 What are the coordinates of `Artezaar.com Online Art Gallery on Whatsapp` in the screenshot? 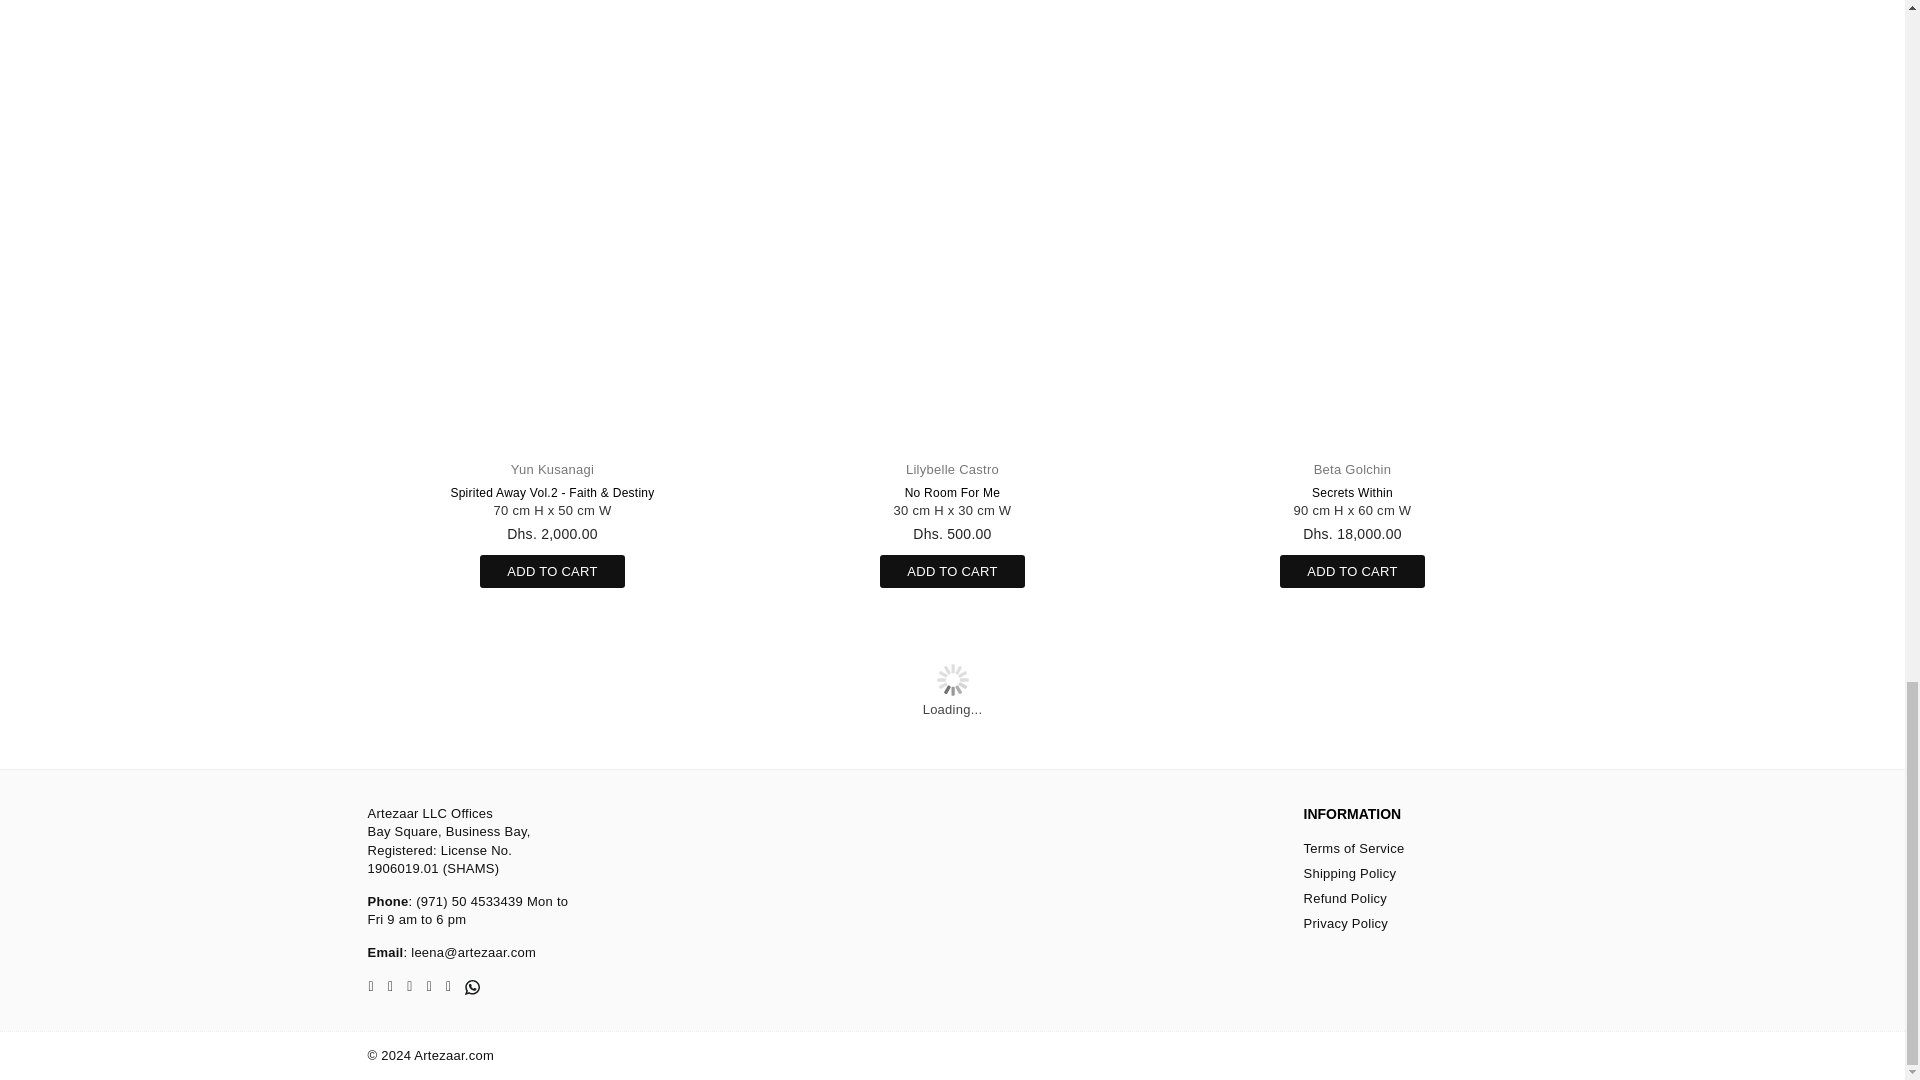 It's located at (472, 986).